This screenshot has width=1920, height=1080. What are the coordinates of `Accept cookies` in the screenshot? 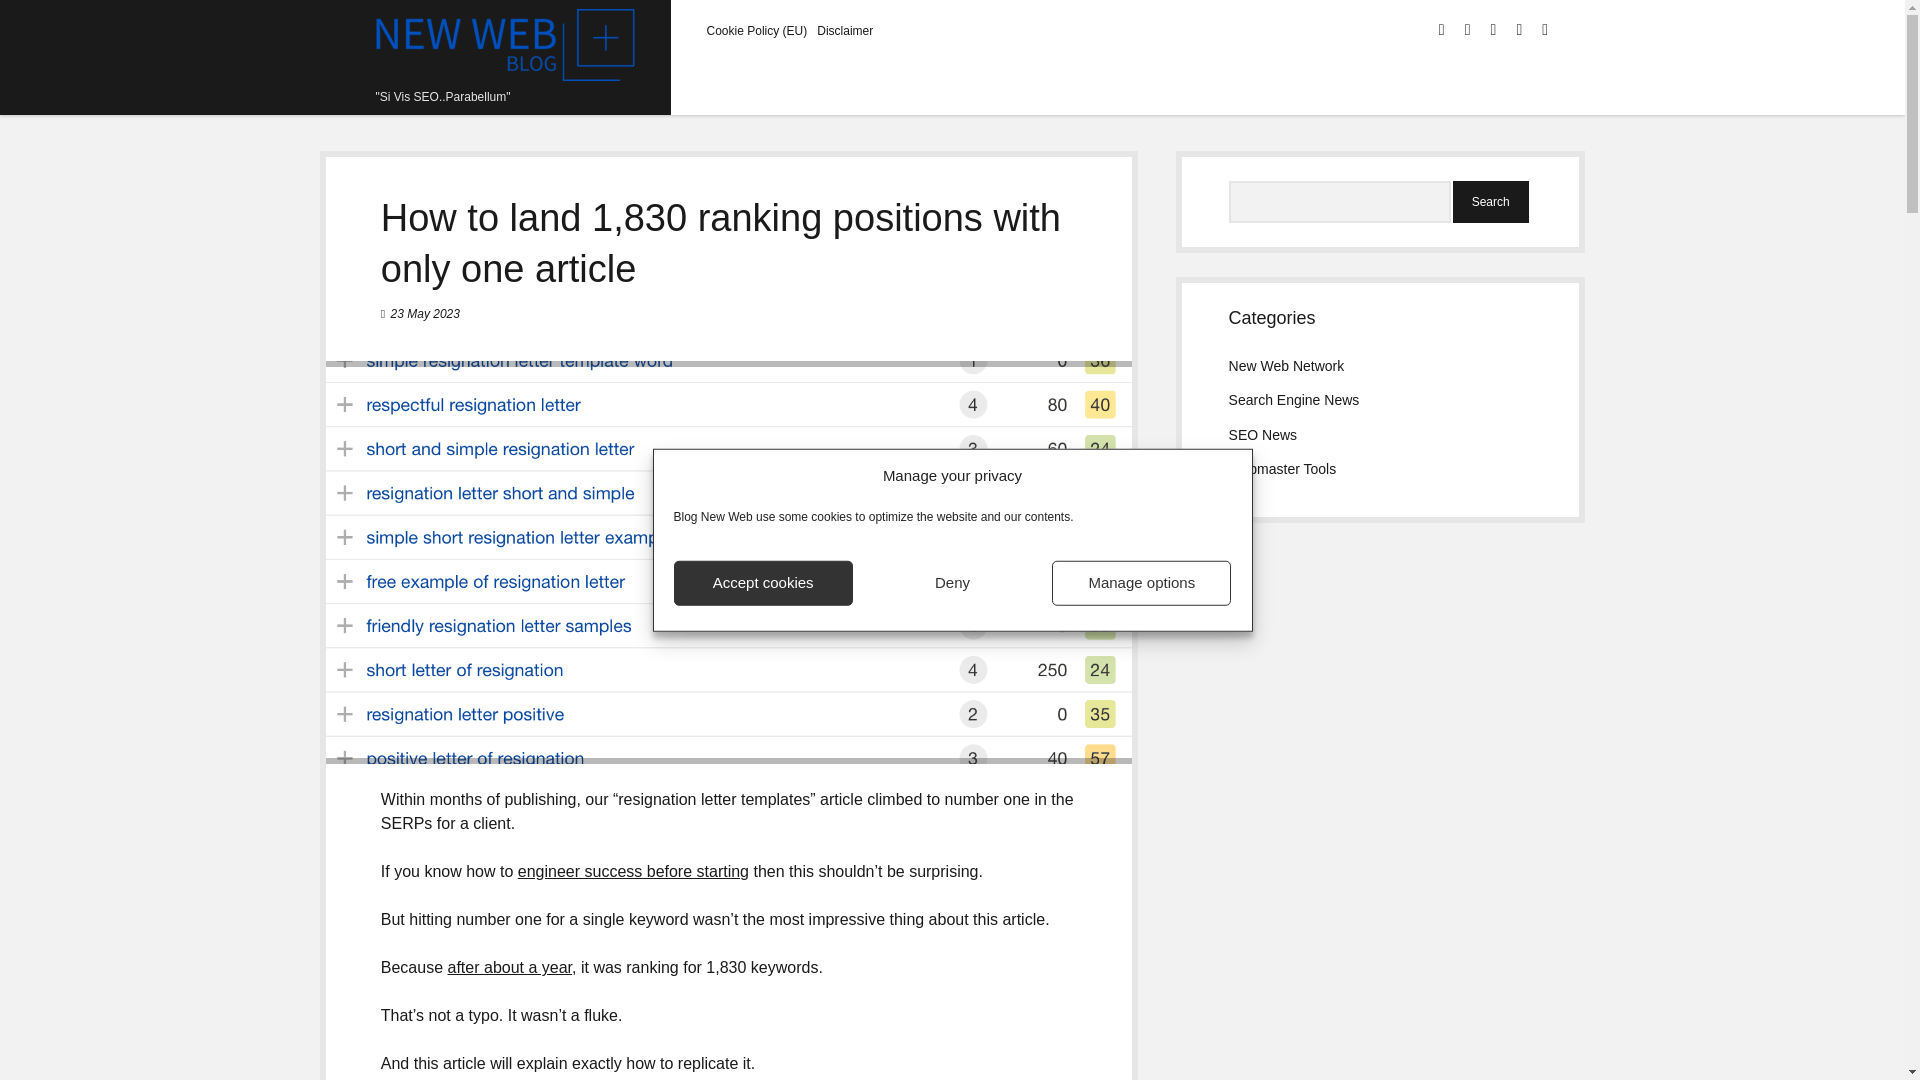 It's located at (762, 582).